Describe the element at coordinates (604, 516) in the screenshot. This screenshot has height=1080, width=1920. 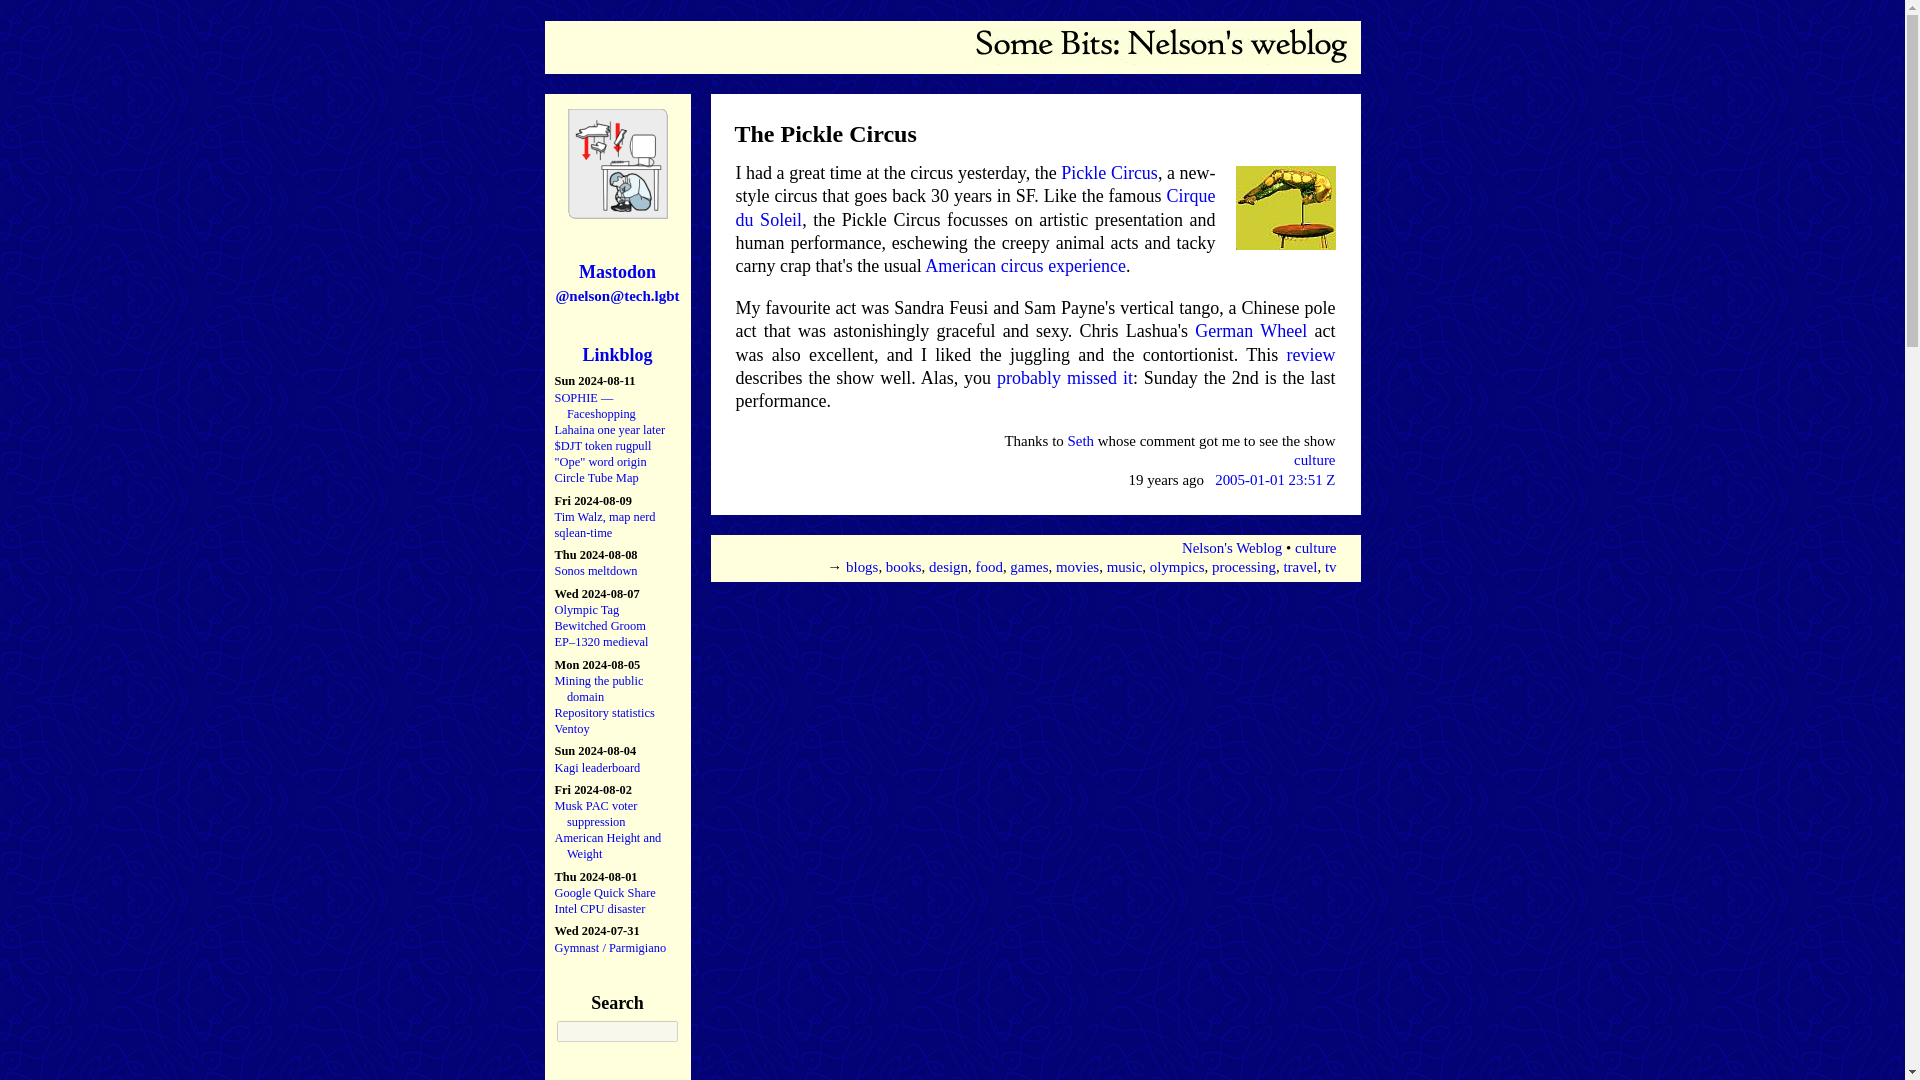
I see `Tim Walz, map nerd` at that location.